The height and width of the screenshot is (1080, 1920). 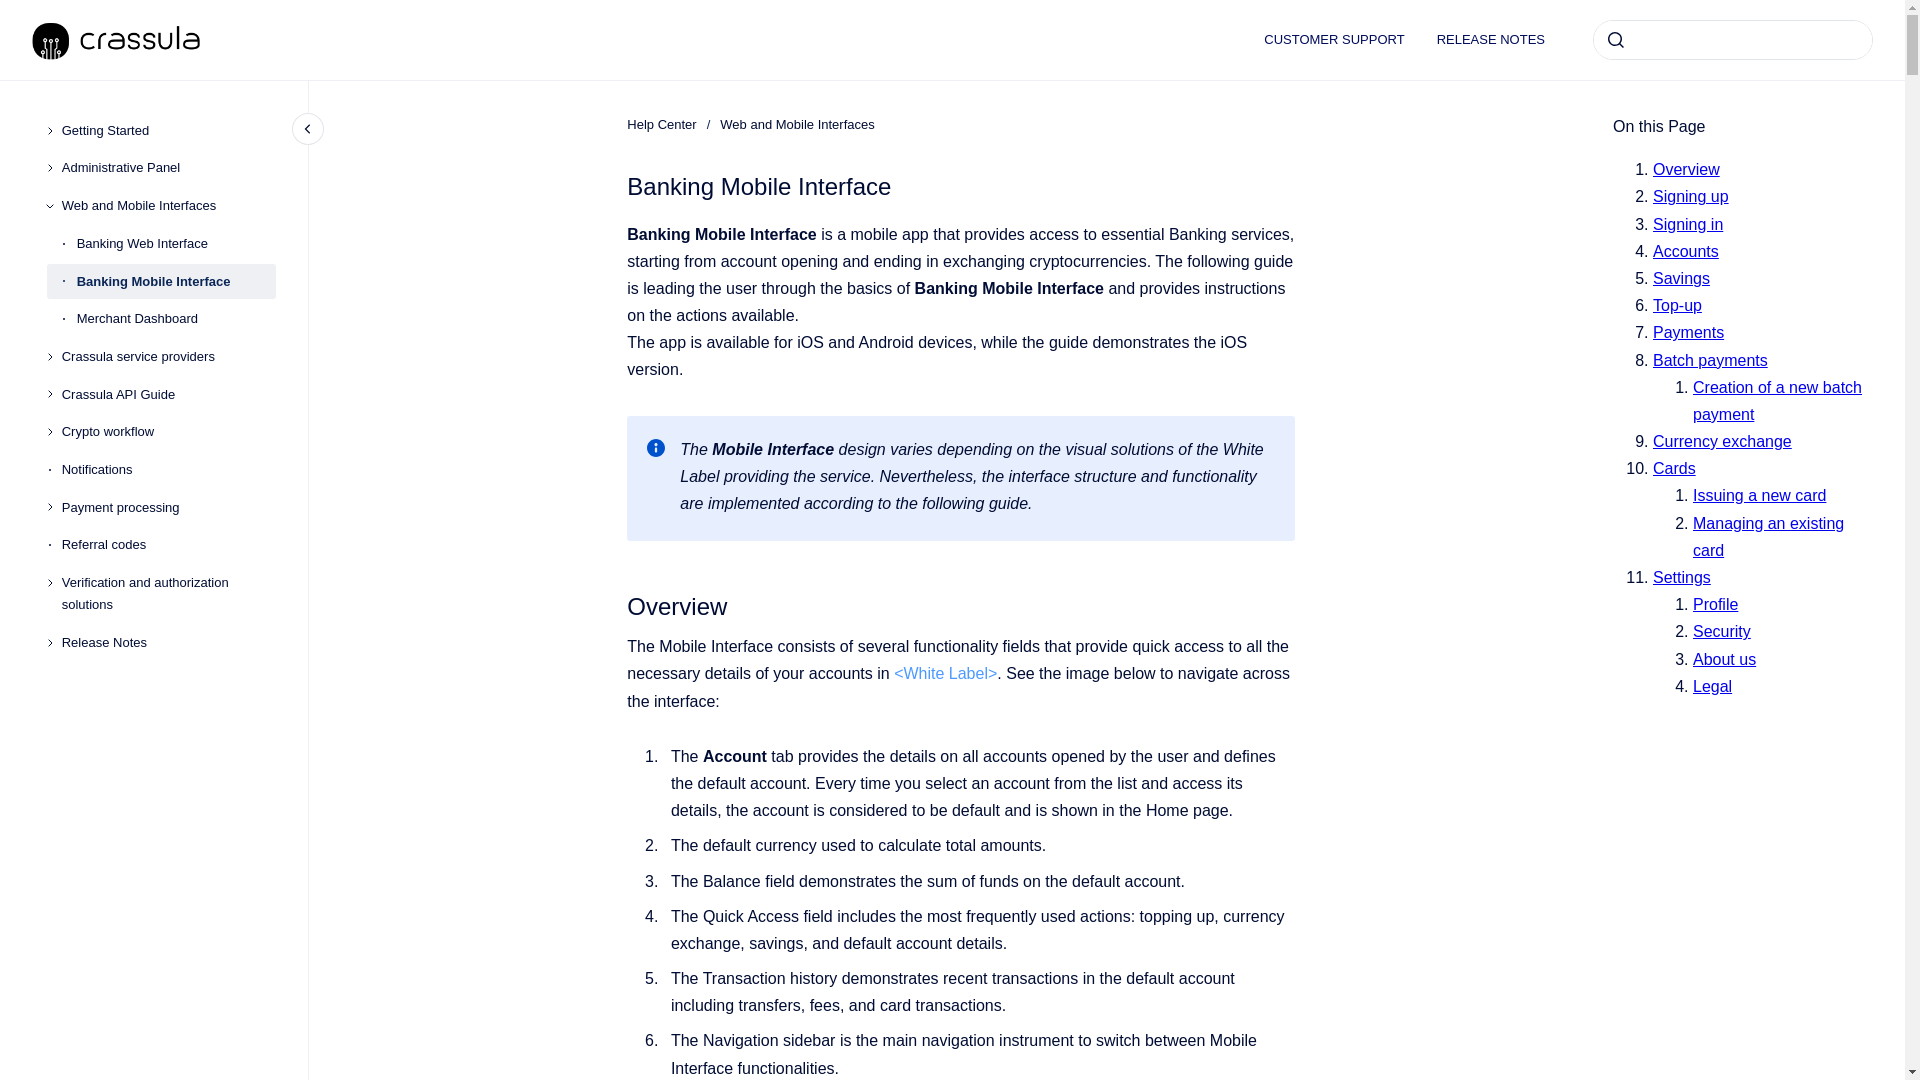 I want to click on RELEASE NOTES, so click(x=1490, y=40).